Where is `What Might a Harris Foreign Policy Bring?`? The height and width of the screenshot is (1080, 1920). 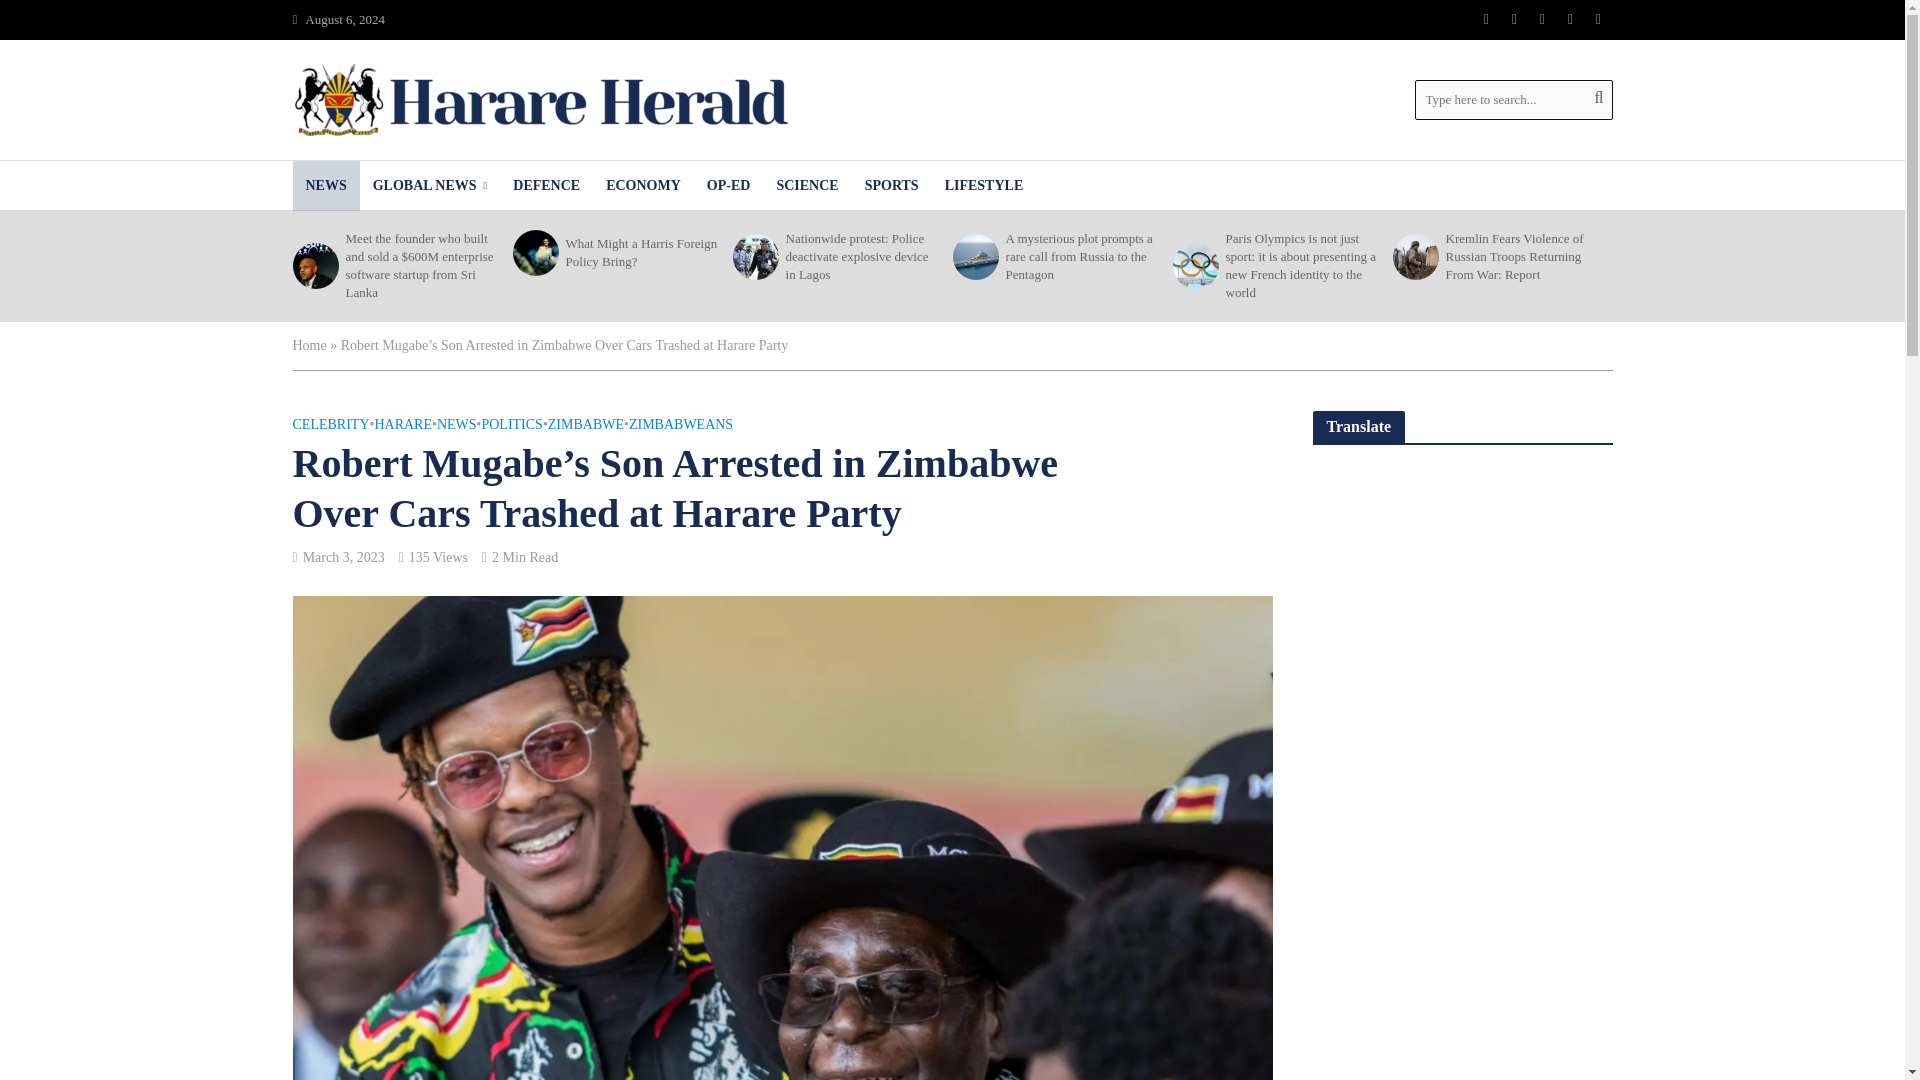
What Might a Harris Foreign Policy Bring? is located at coordinates (533, 253).